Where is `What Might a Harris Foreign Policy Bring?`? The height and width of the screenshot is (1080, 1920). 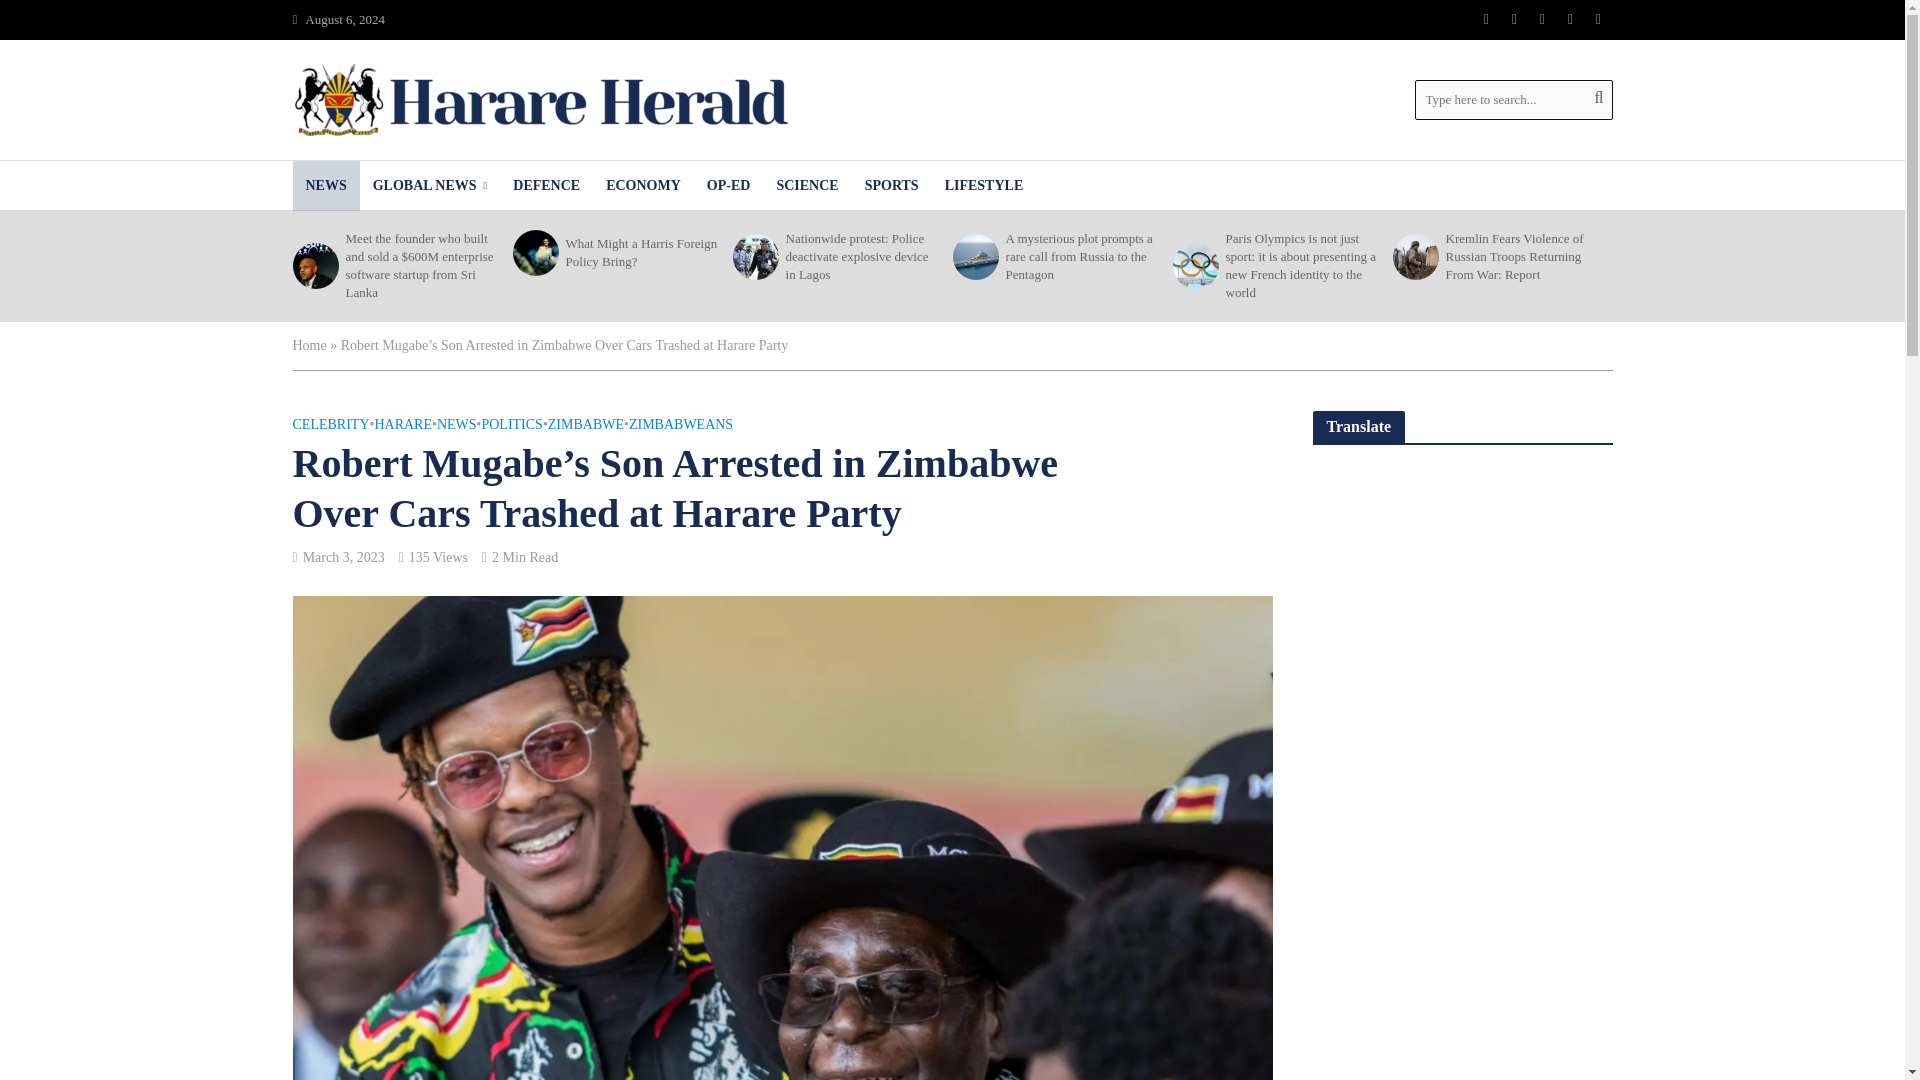
What Might a Harris Foreign Policy Bring? is located at coordinates (533, 253).